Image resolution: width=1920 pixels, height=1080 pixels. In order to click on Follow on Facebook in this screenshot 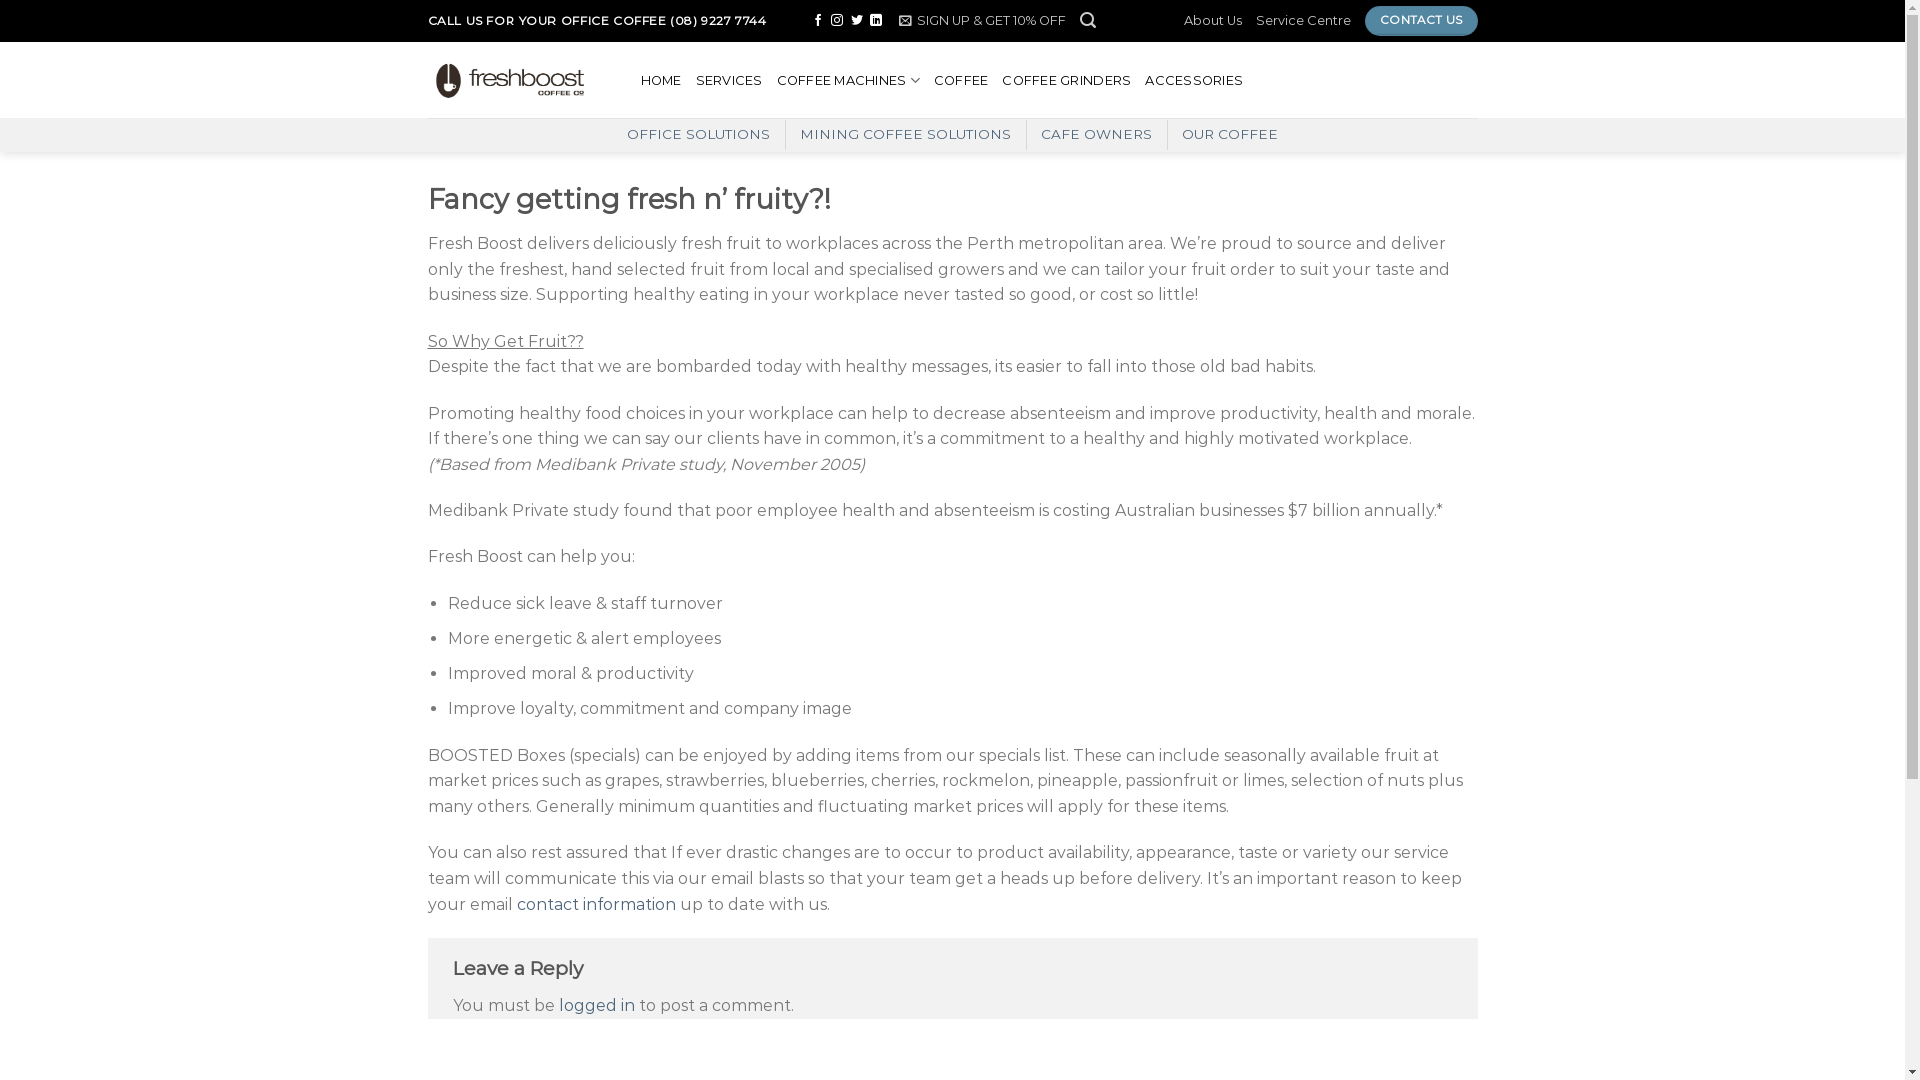, I will do `click(818, 21)`.